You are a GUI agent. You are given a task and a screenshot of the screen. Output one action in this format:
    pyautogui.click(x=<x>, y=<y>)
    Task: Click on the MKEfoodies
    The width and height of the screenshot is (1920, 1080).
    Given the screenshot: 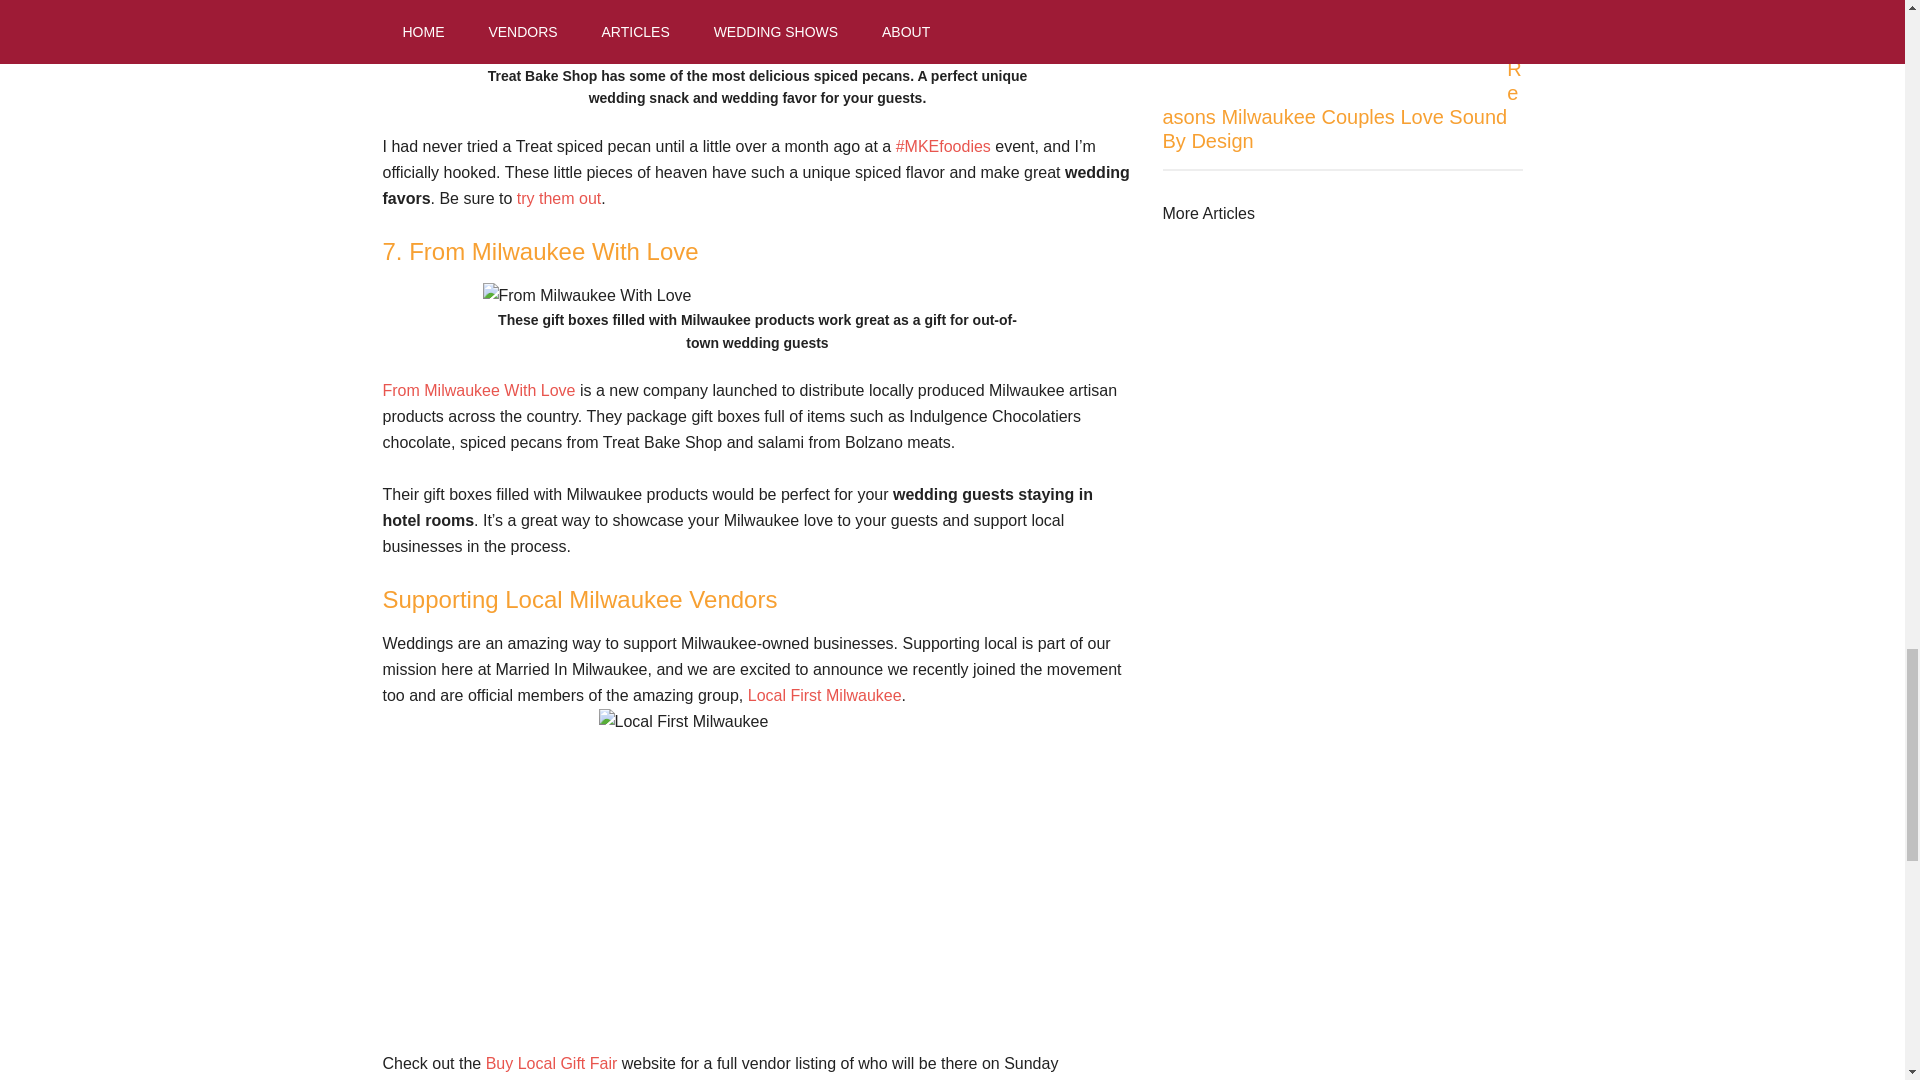 What is the action you would take?
    pyautogui.click(x=943, y=146)
    